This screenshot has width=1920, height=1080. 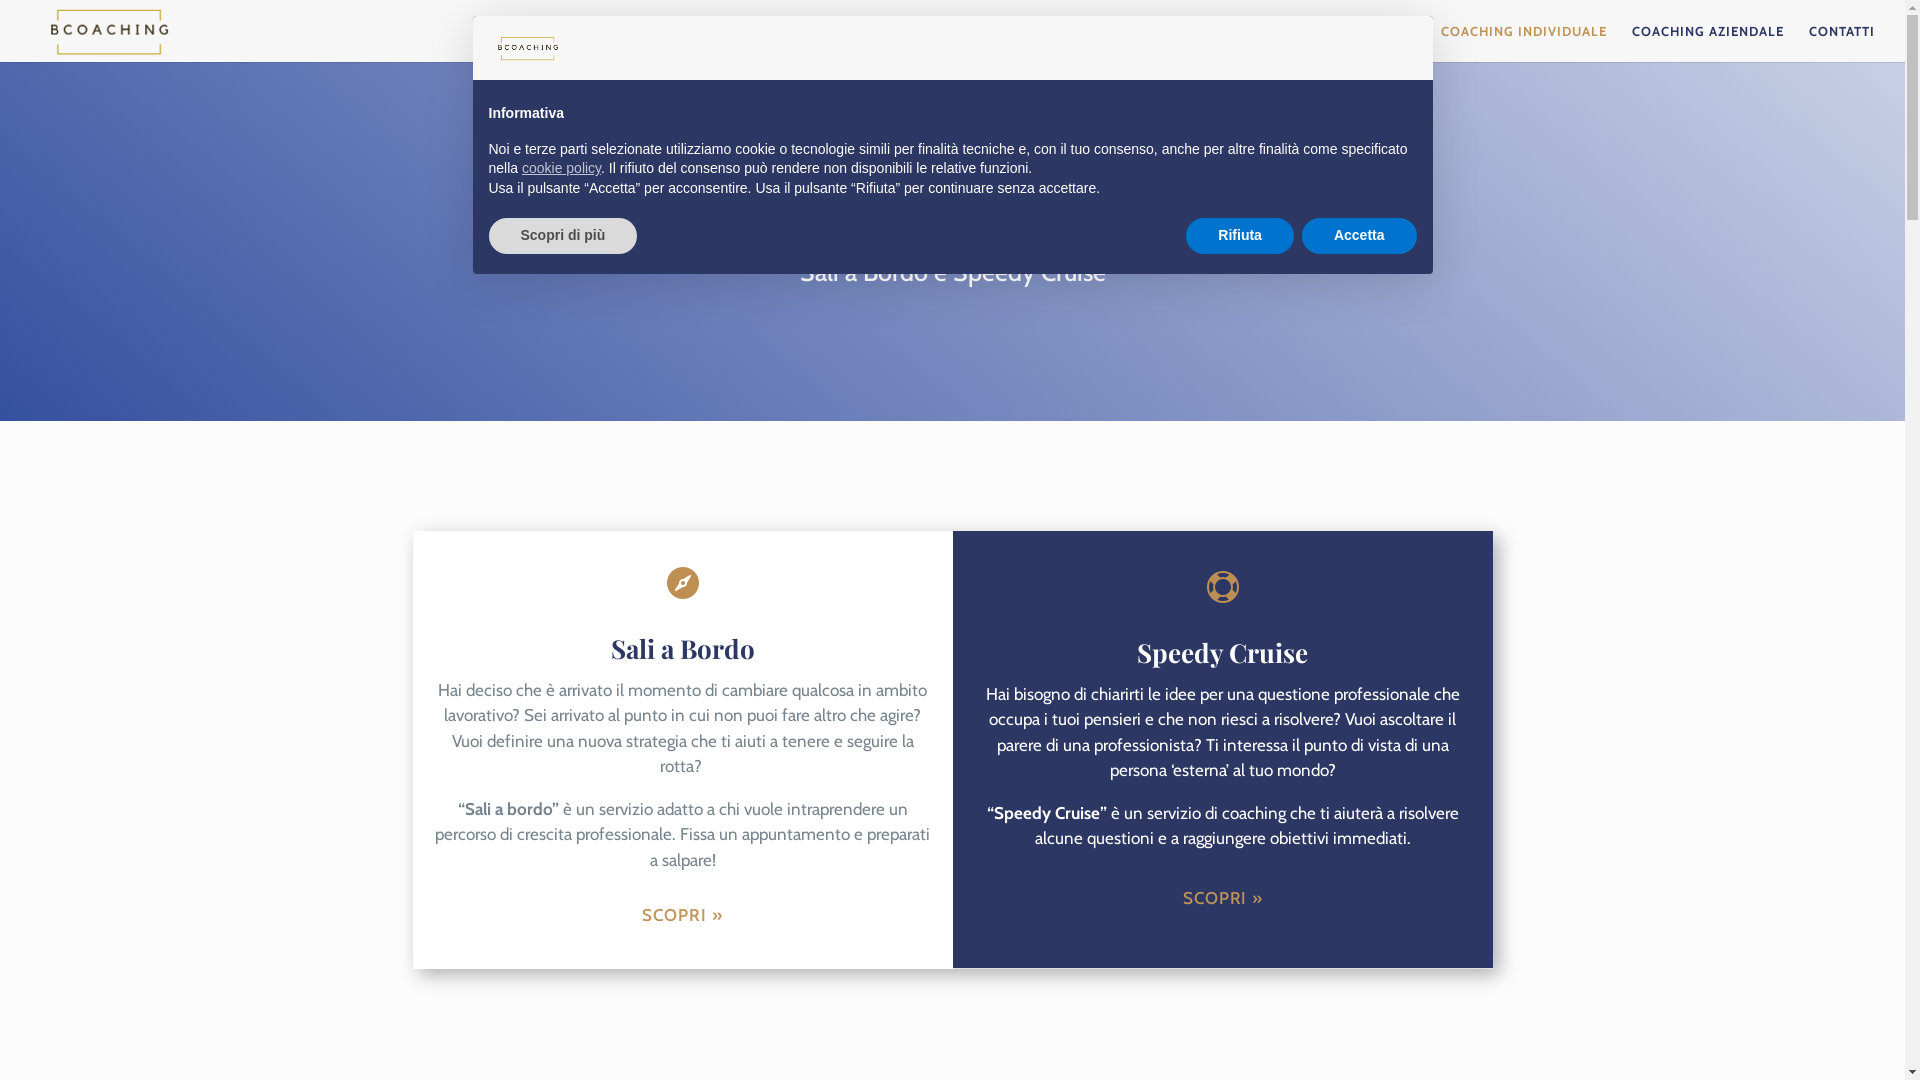 I want to click on CONTATTI, so click(x=1842, y=43).